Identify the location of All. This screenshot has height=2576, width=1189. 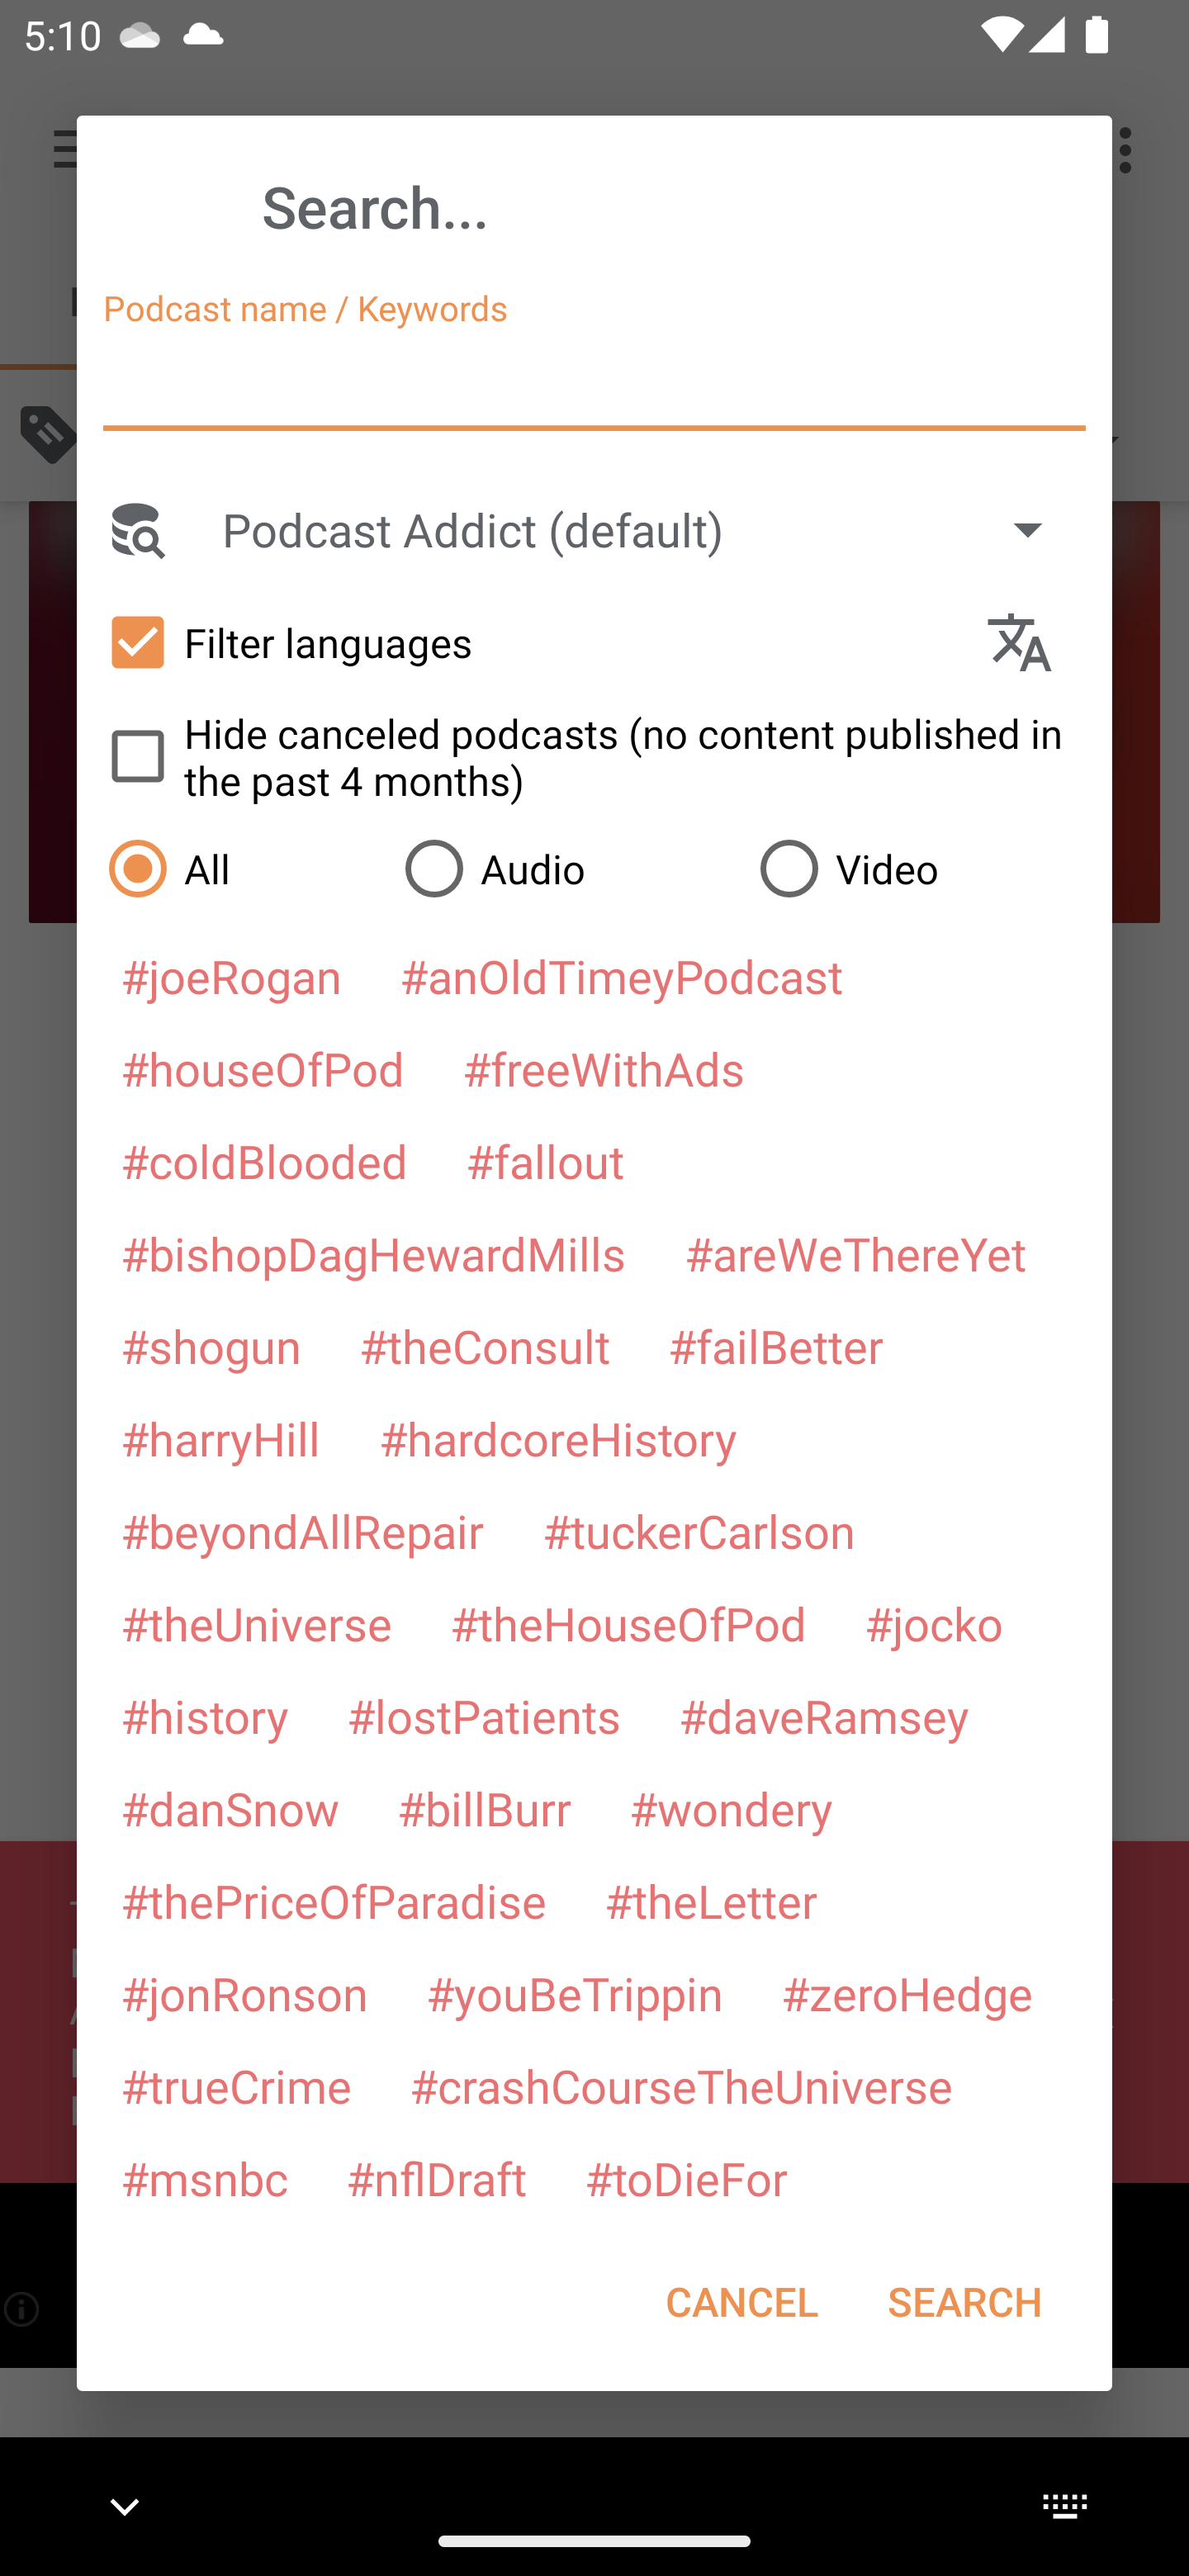
(239, 868).